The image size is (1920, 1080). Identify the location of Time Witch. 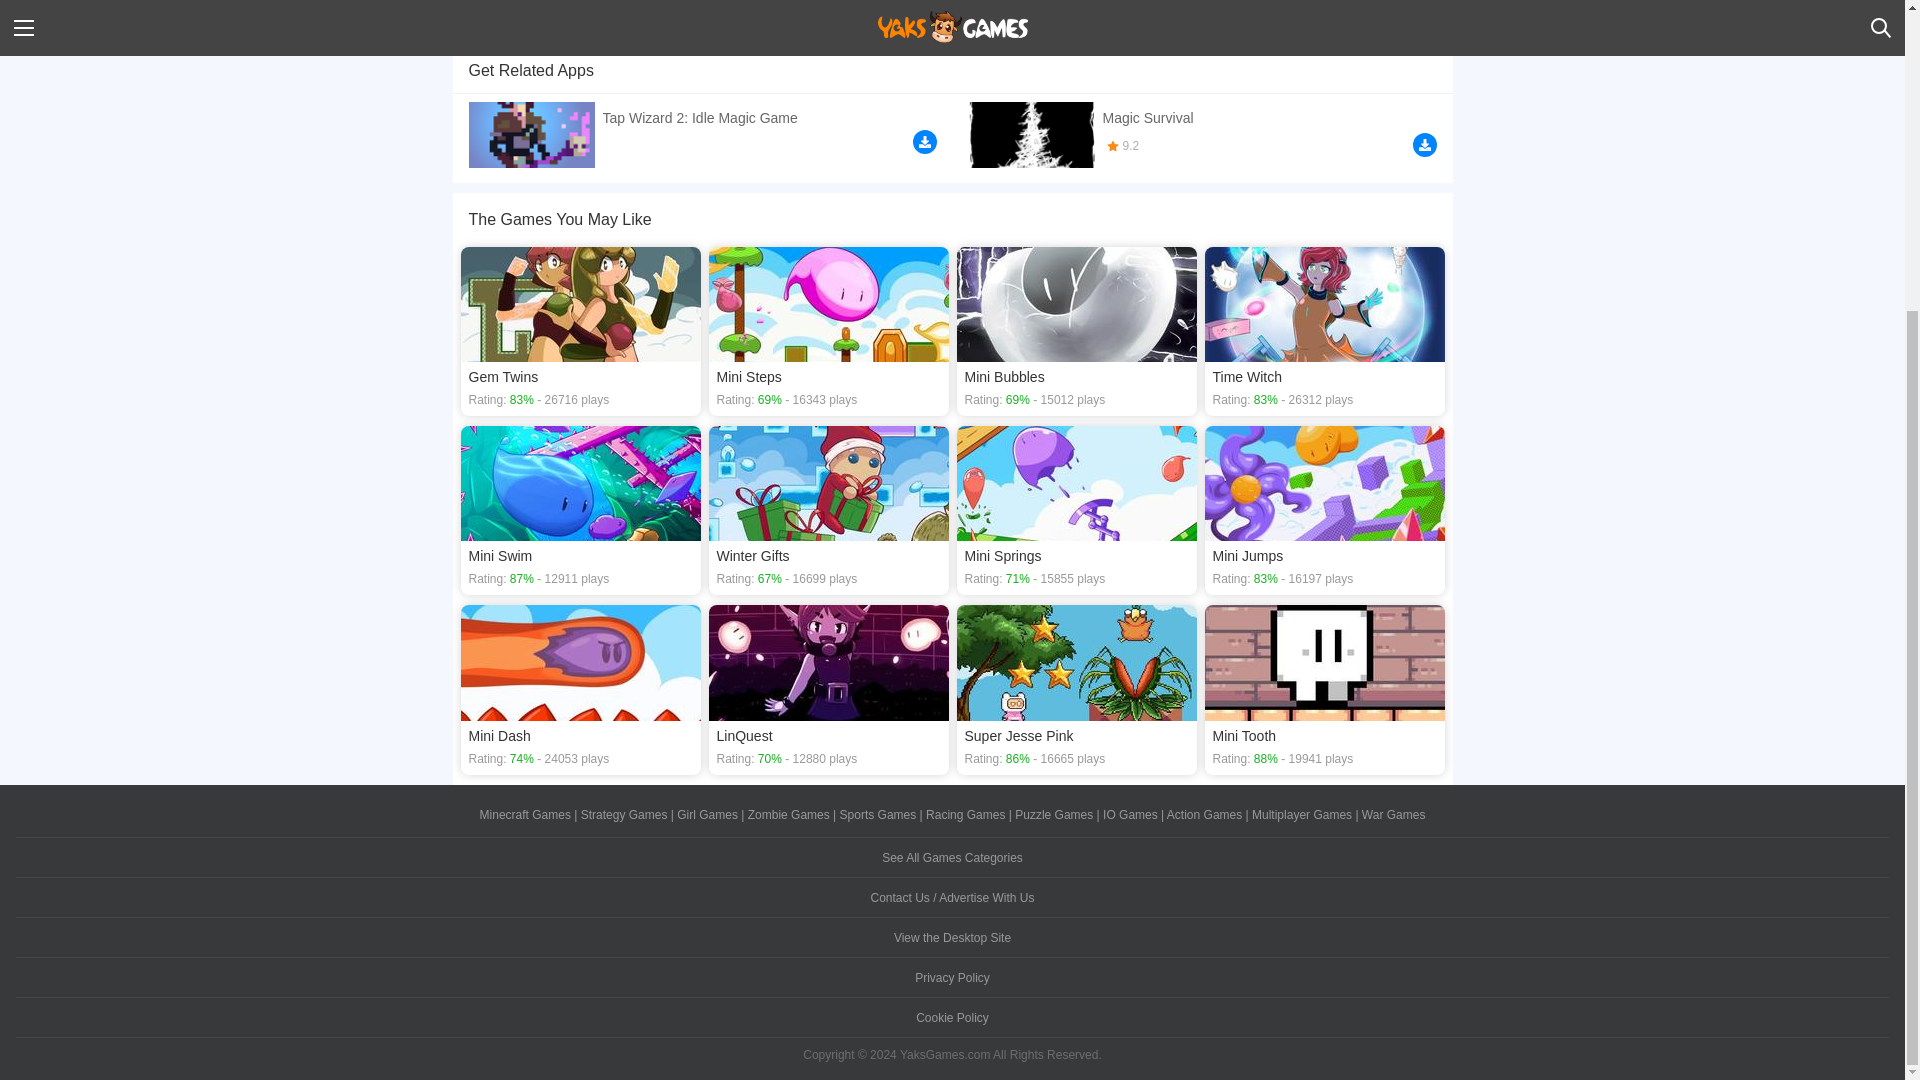
(1323, 331).